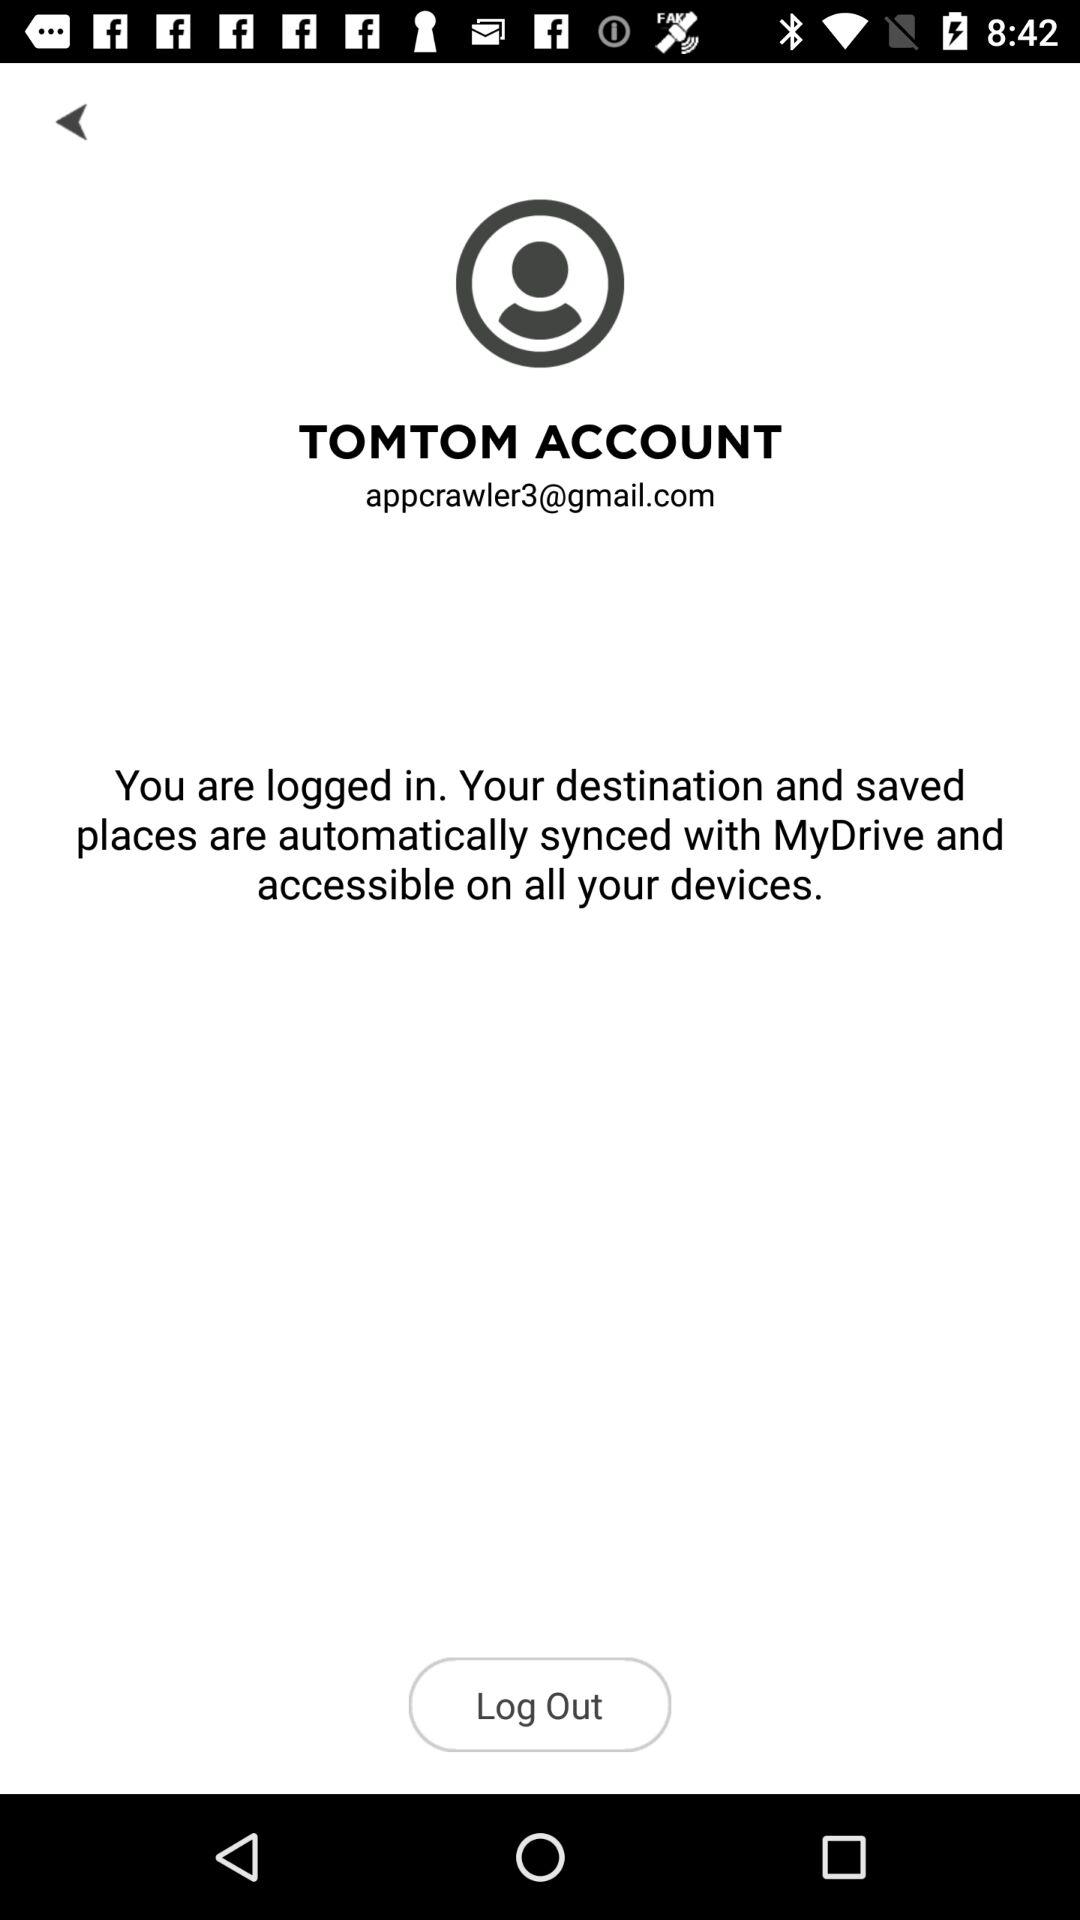 This screenshot has height=1920, width=1080. Describe the element at coordinates (74, 120) in the screenshot. I see `go back` at that location.